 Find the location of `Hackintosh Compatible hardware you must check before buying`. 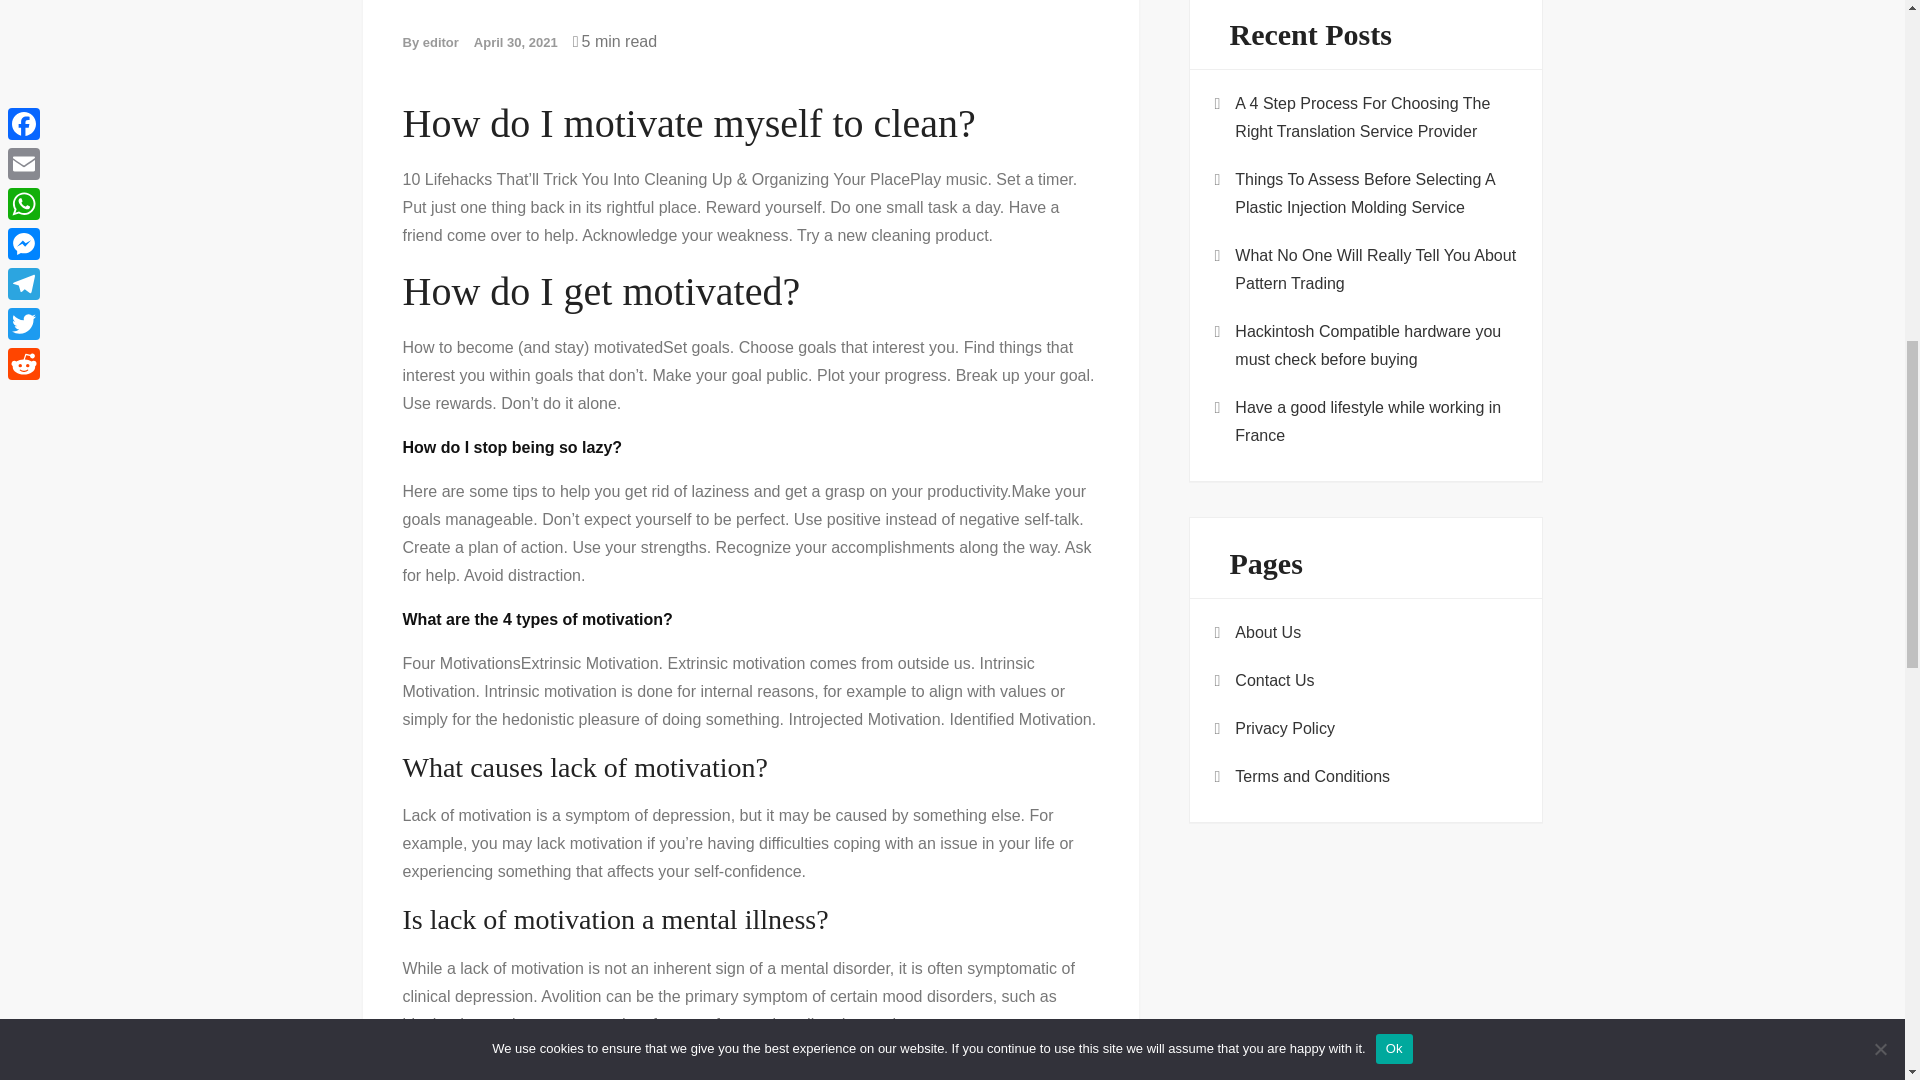

Hackintosh Compatible hardware you must check before buying is located at coordinates (1375, 345).